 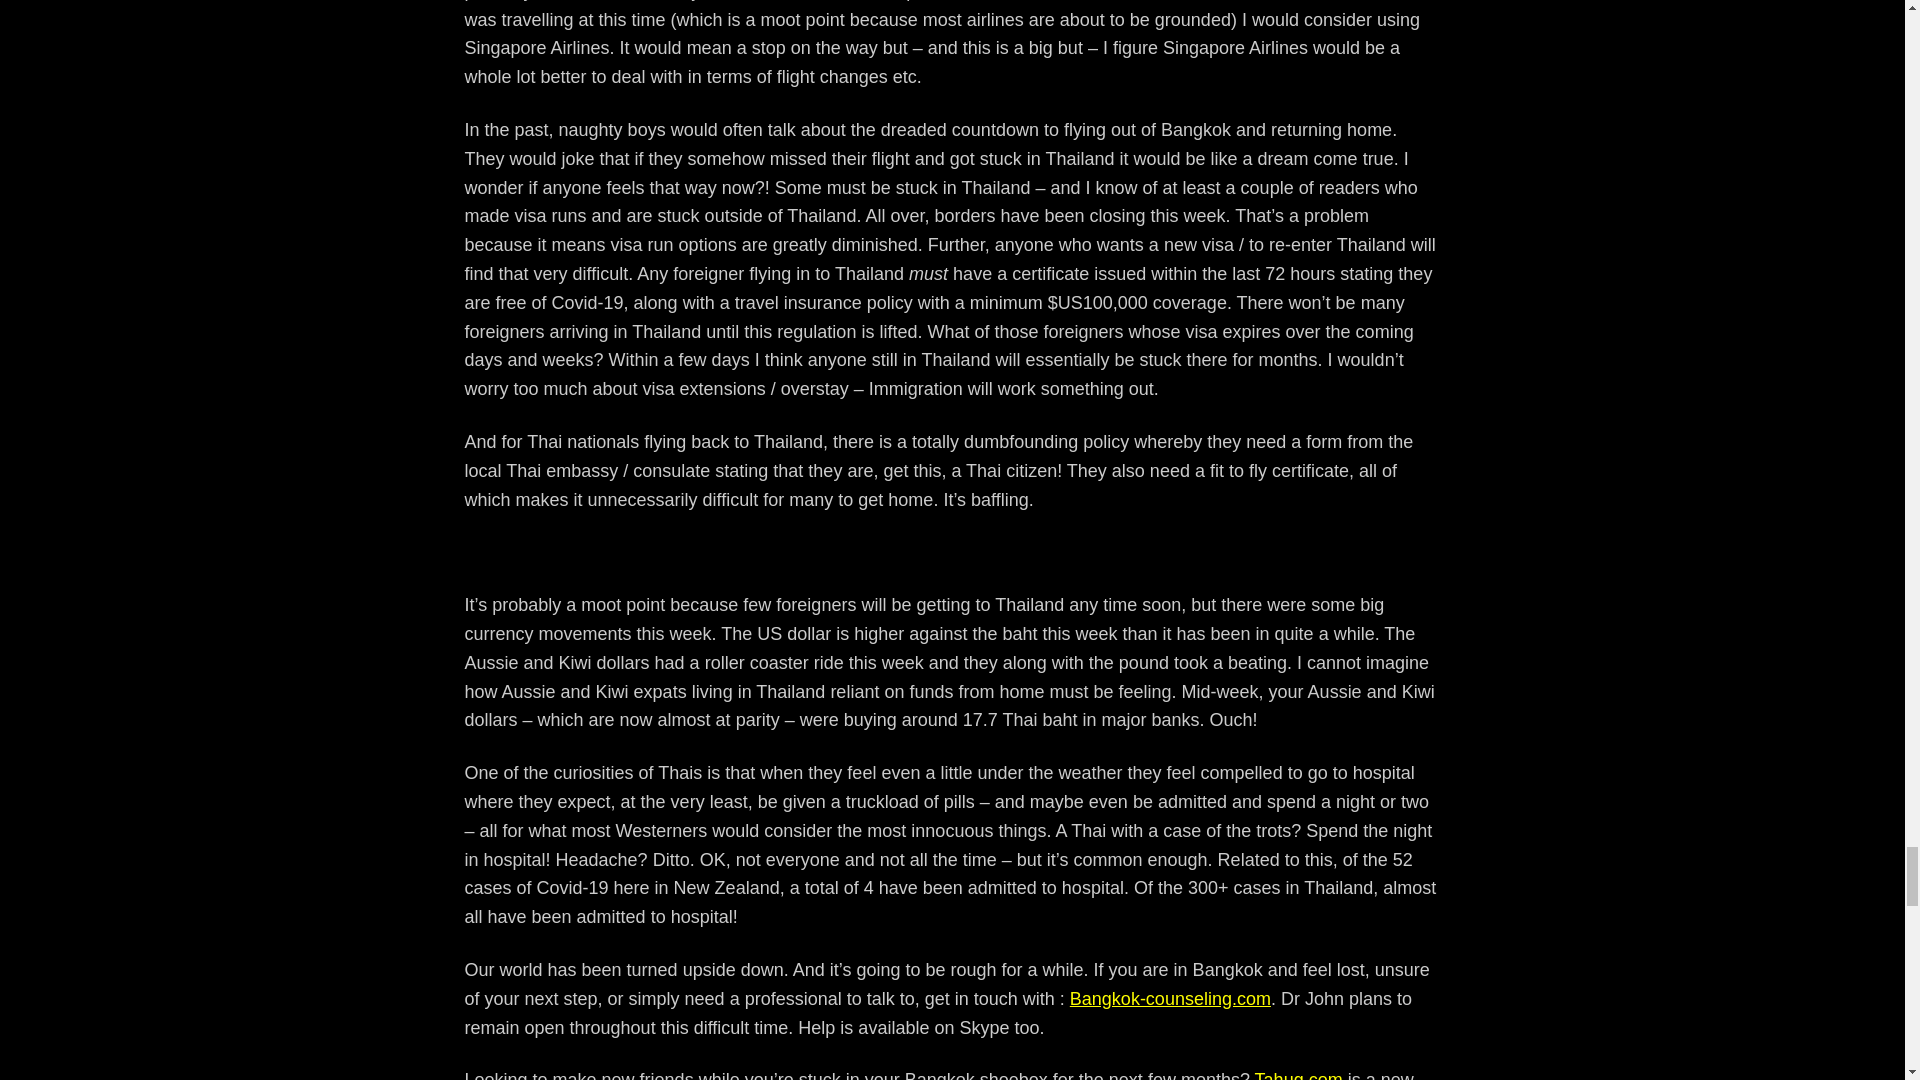 What do you see at coordinates (1298, 1075) in the screenshot?
I see `Tahug.com` at bounding box center [1298, 1075].